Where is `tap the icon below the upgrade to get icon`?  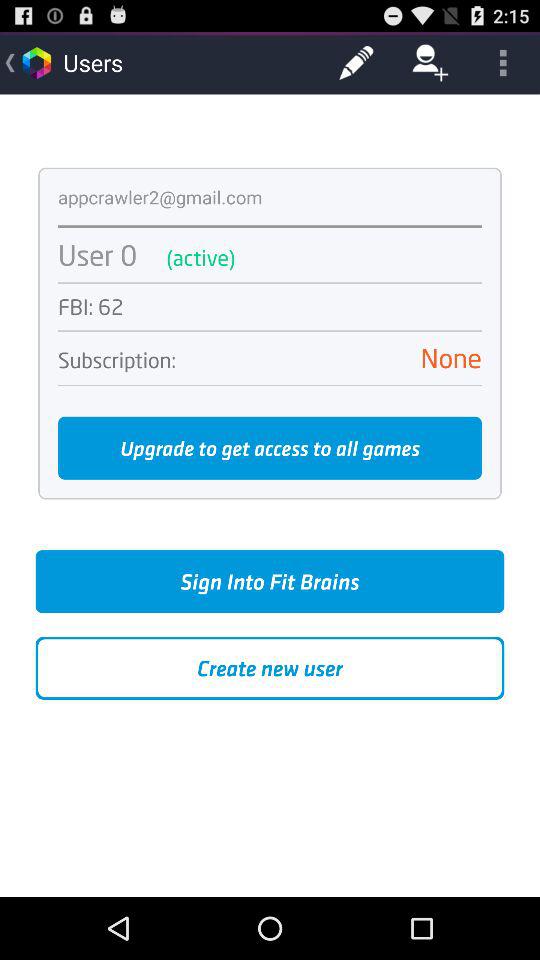
tap the icon below the upgrade to get icon is located at coordinates (270, 582).